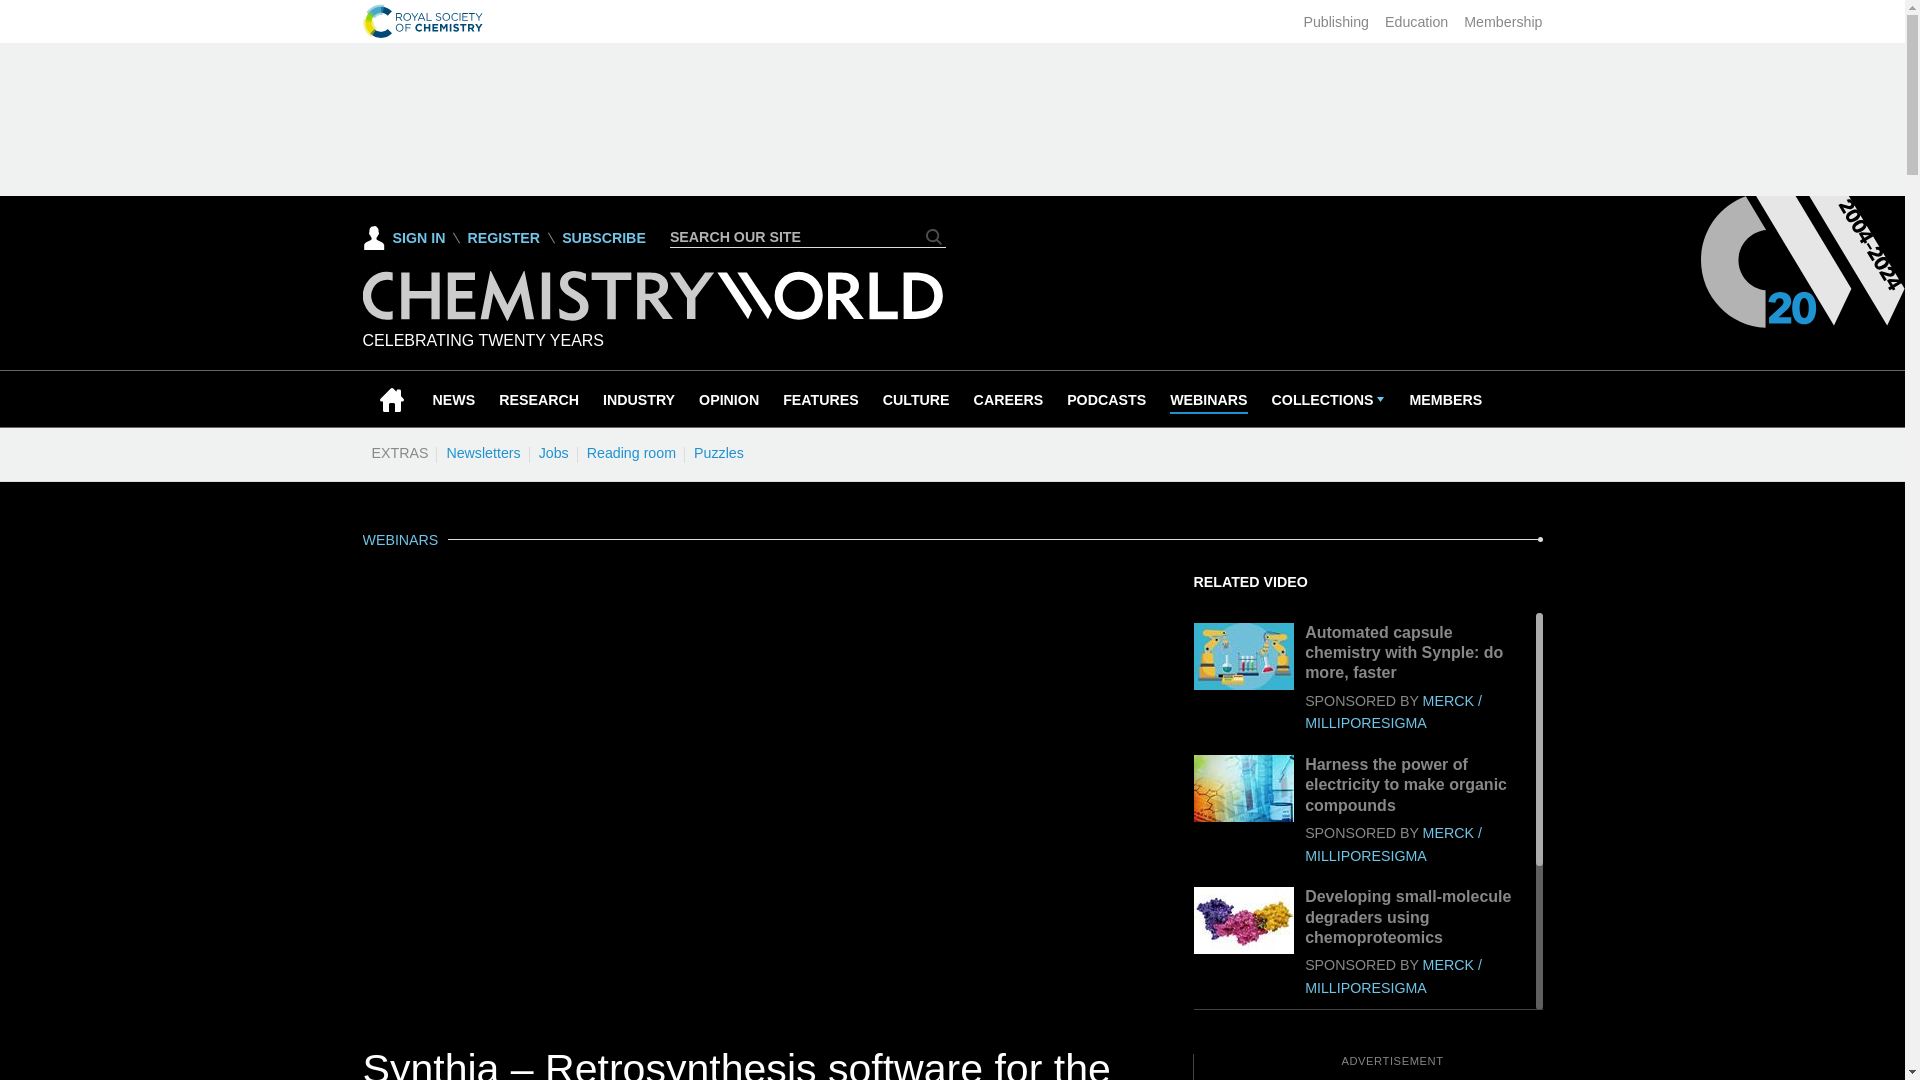 Image resolution: width=1920 pixels, height=1080 pixels. I want to click on Puzzles, so click(718, 452).